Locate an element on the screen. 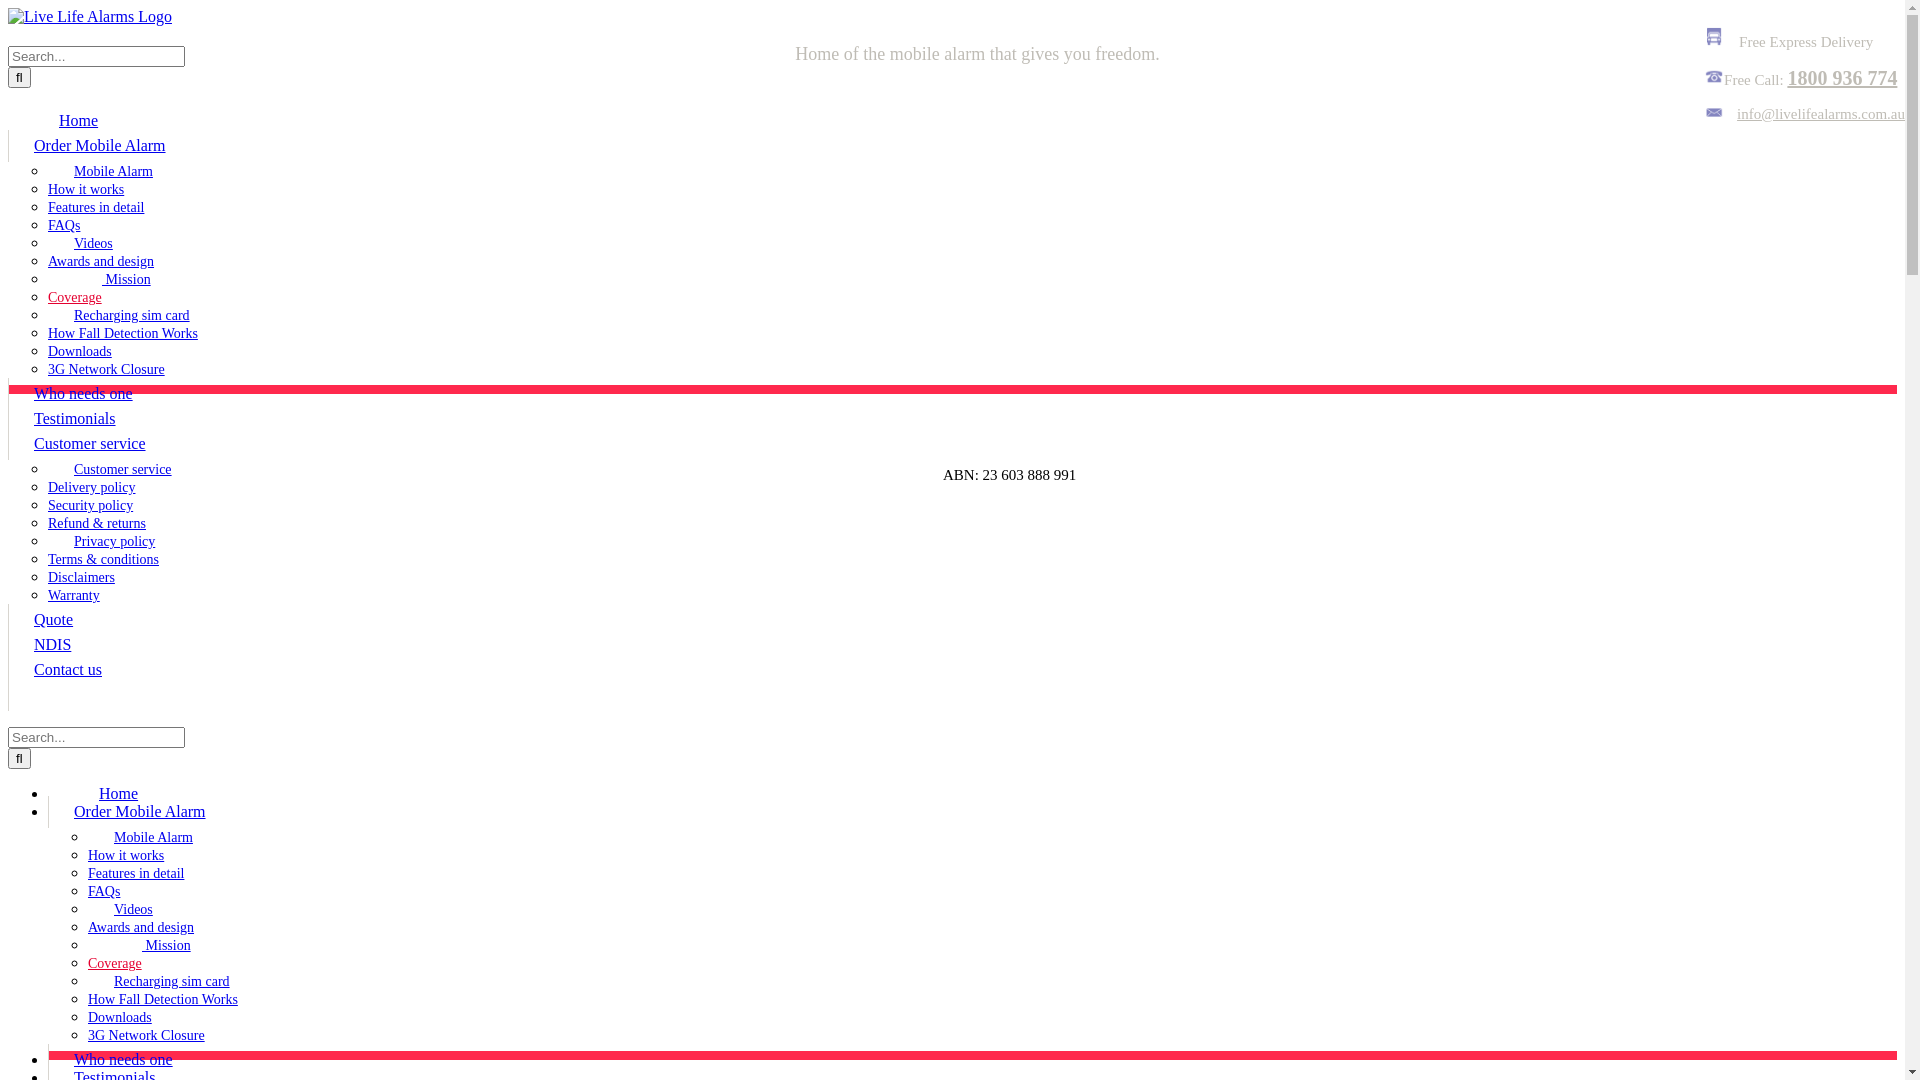 The width and height of the screenshot is (1920, 1080). Coverage is located at coordinates (115, 964).